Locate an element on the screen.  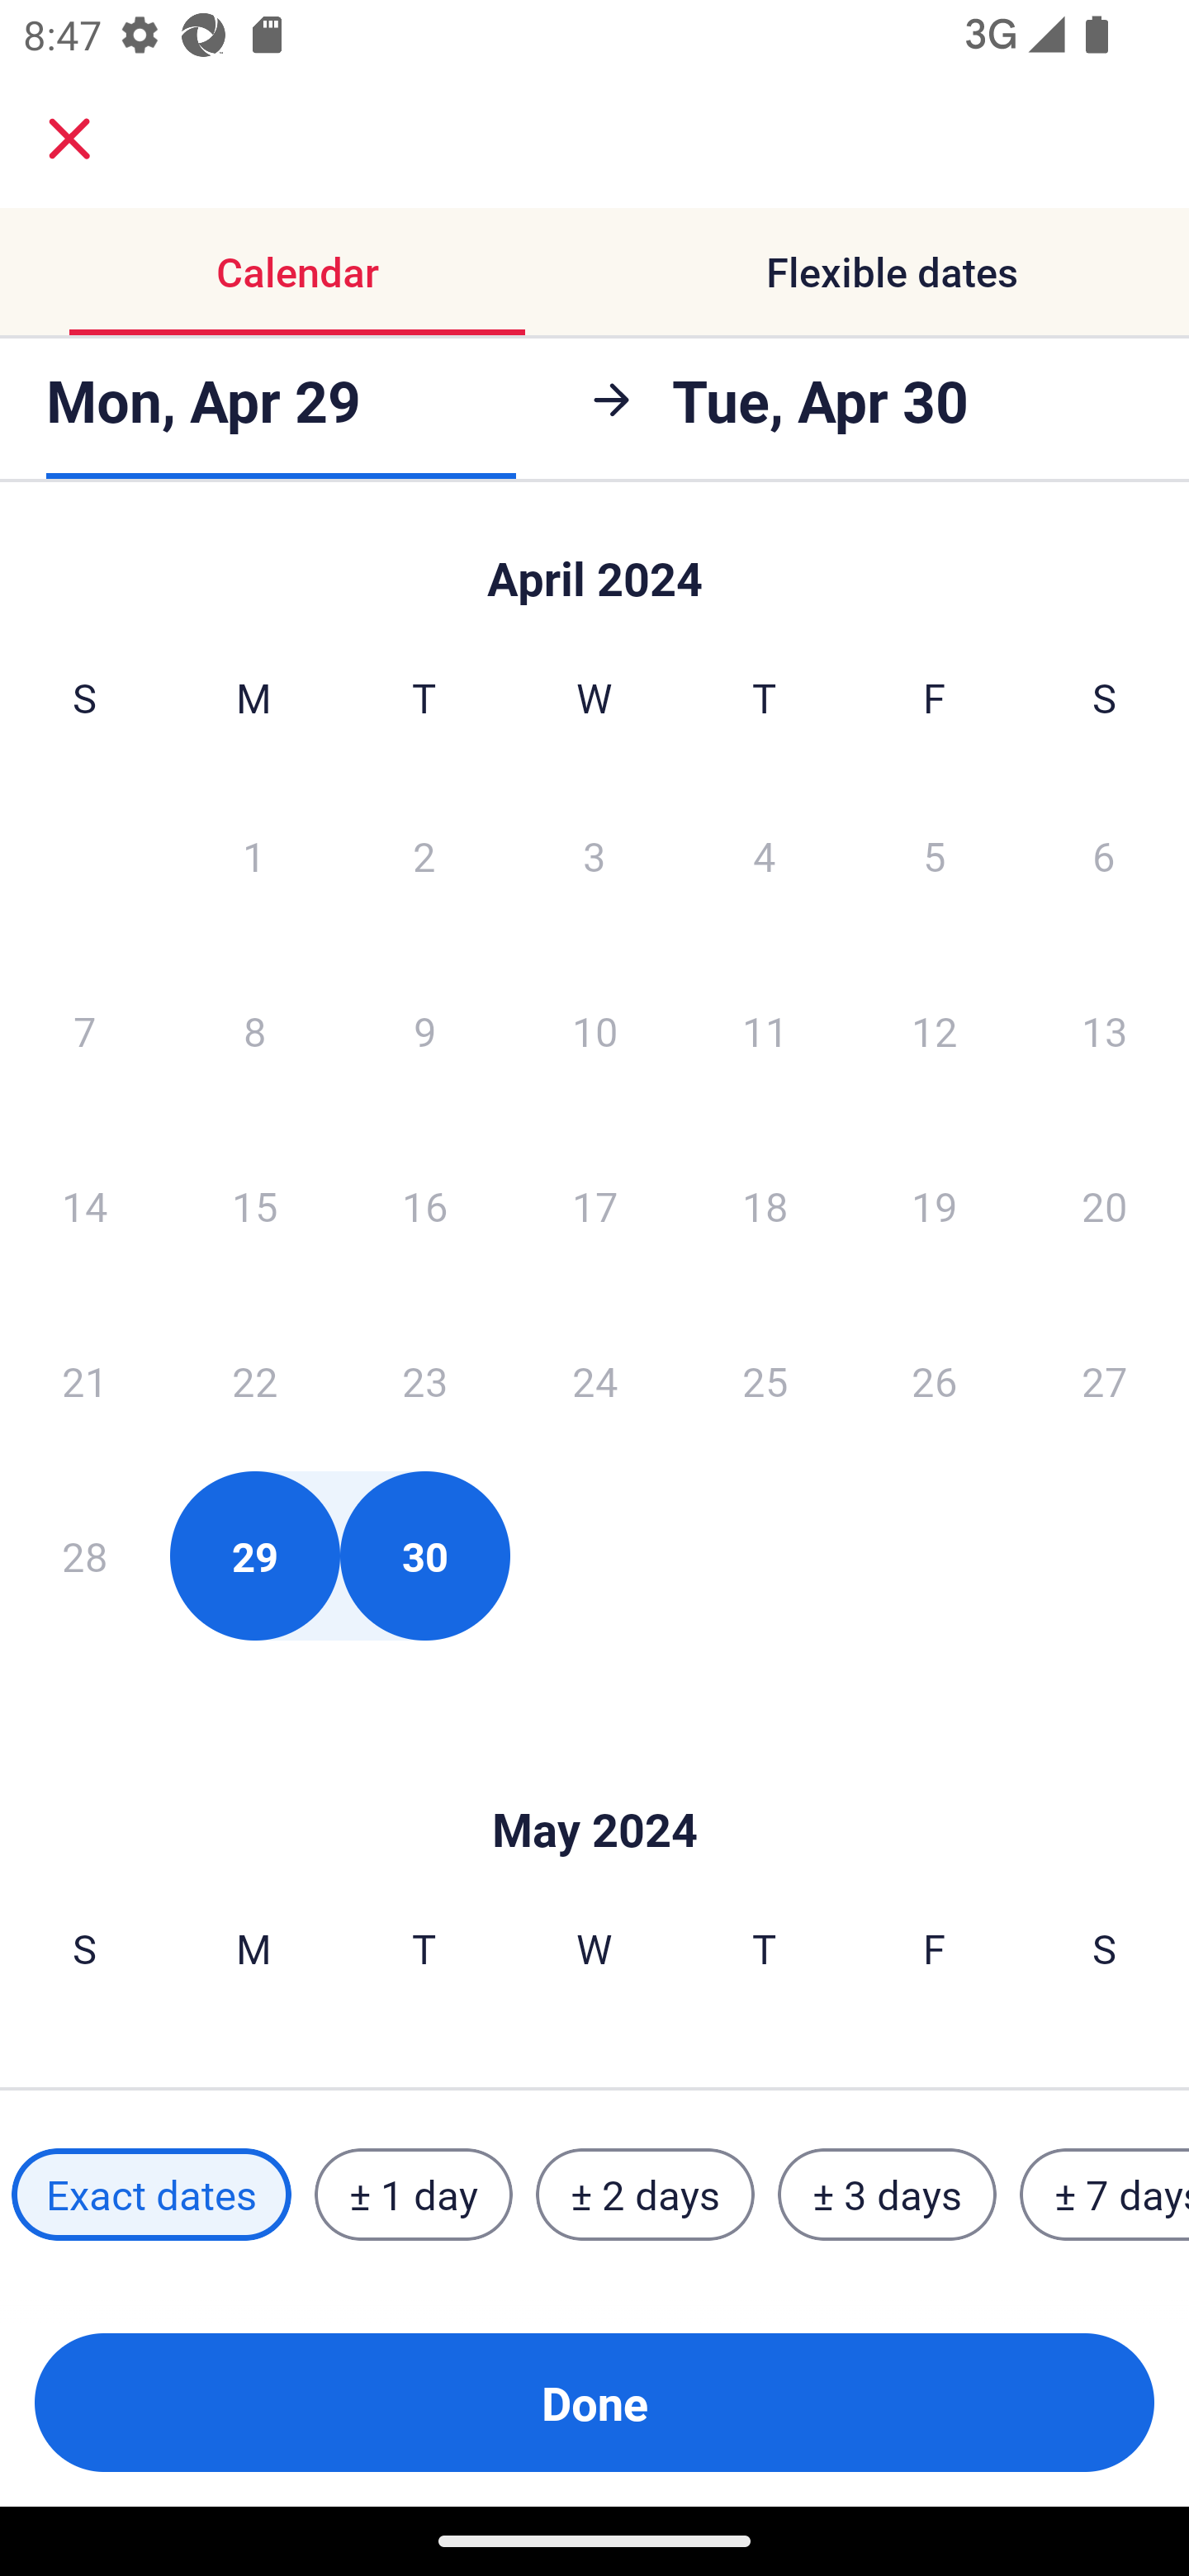
10 Wednesday, April 10, 2024 is located at coordinates (594, 1030).